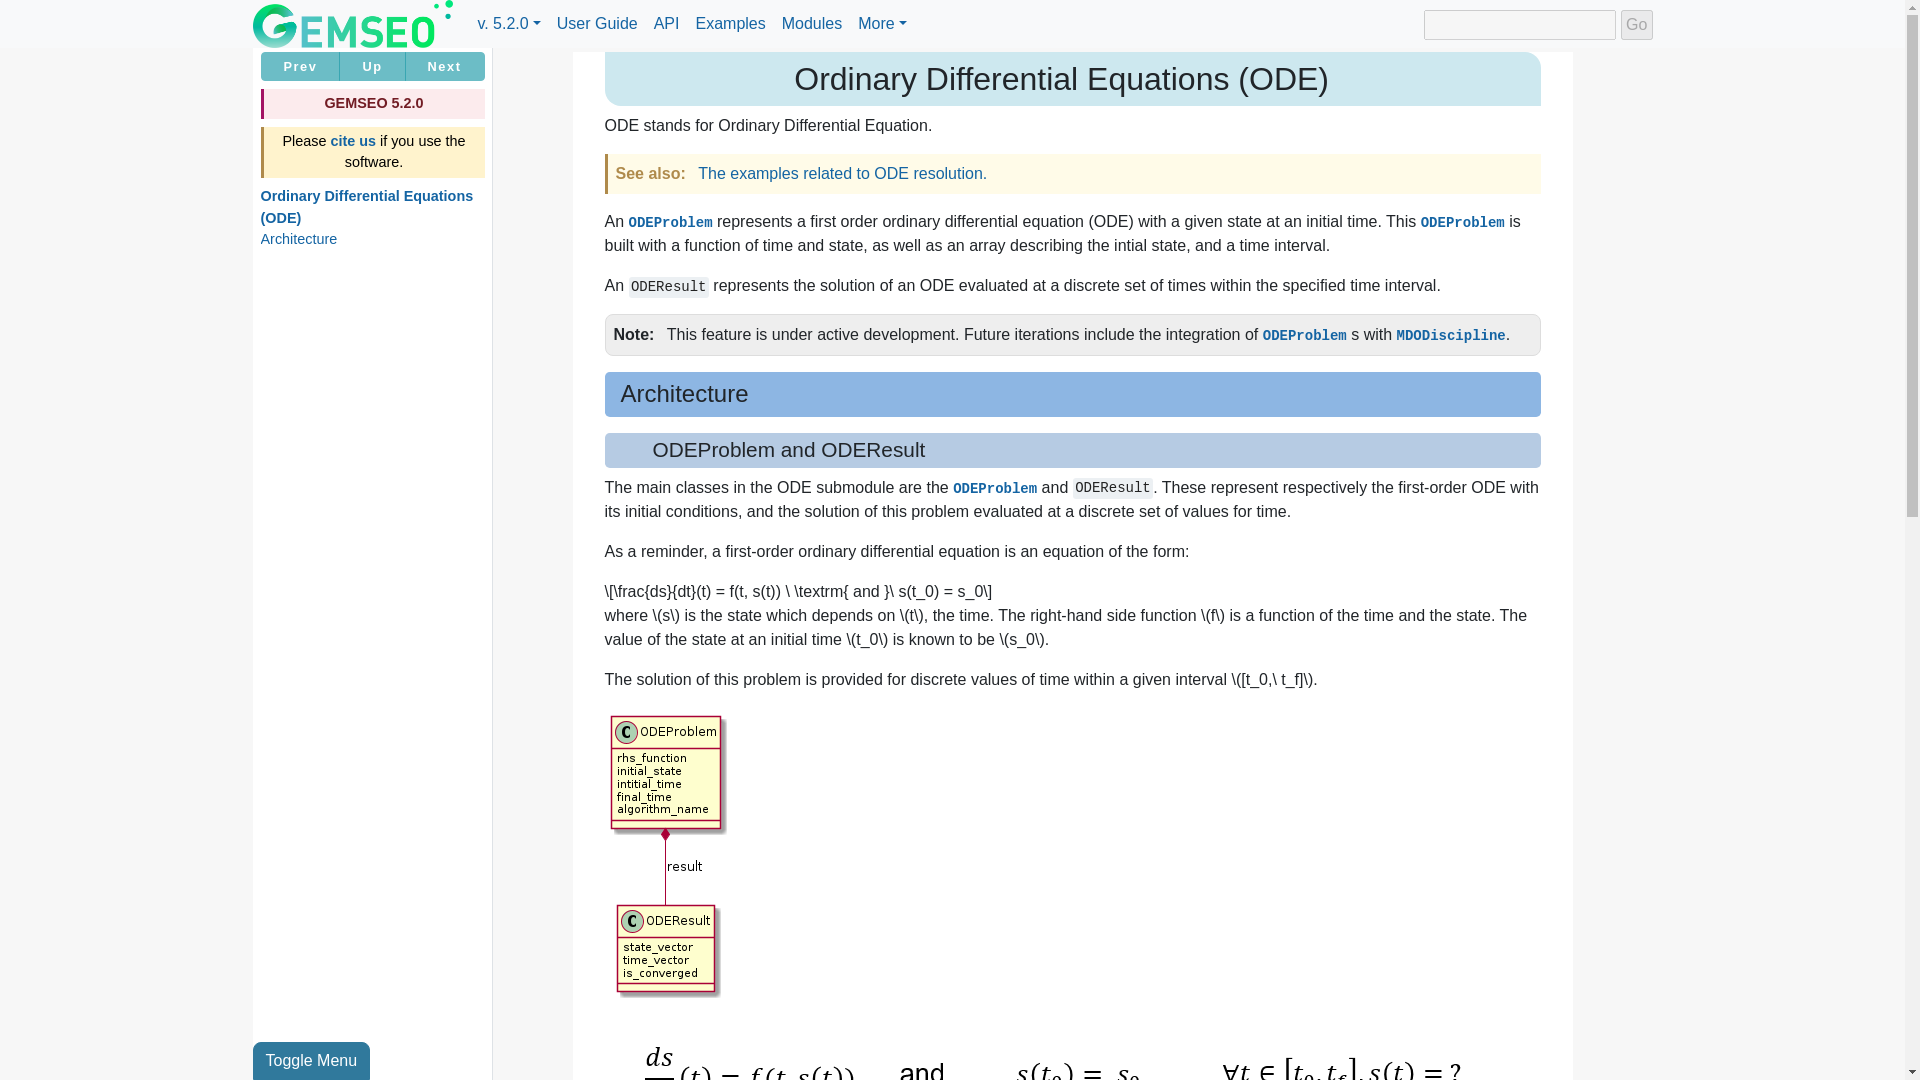  I want to click on Modules, so click(812, 24).